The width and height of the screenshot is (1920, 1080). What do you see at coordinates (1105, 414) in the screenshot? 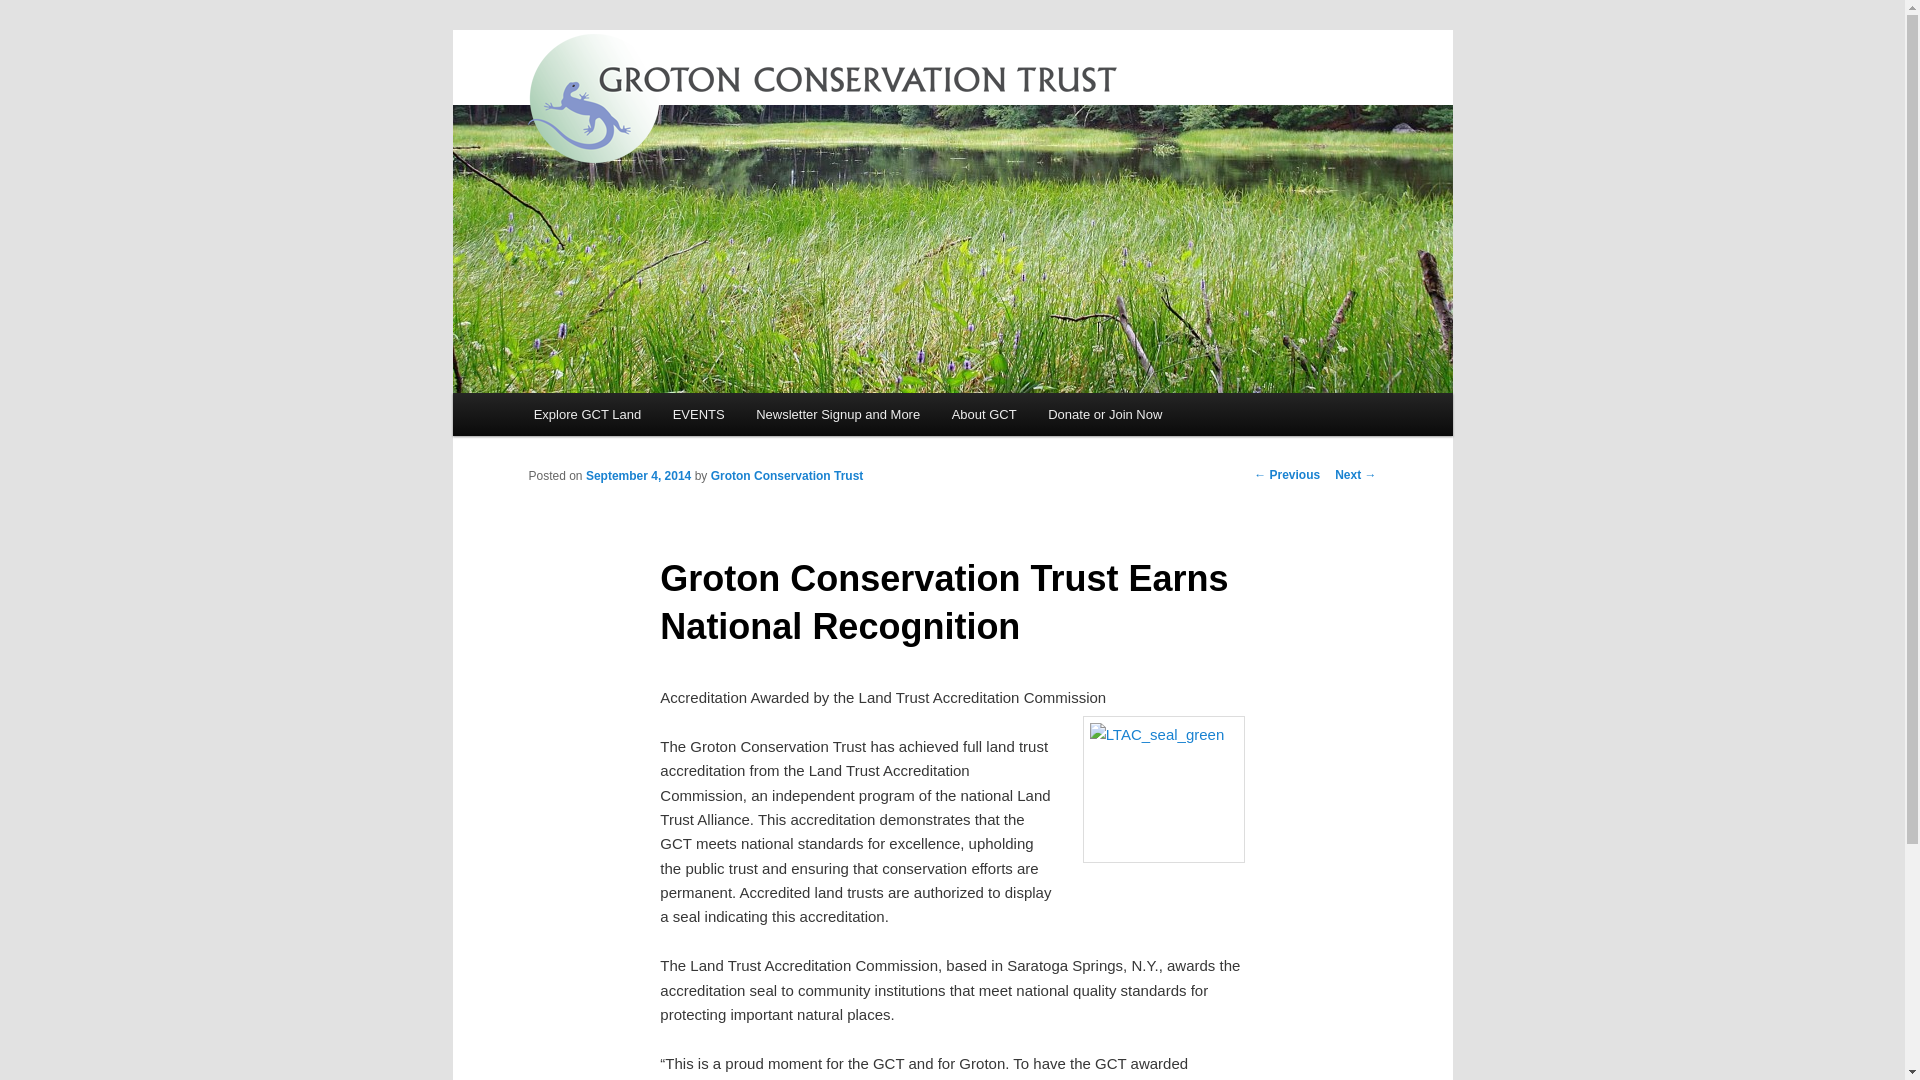
I see `Donate or Join Now` at bounding box center [1105, 414].